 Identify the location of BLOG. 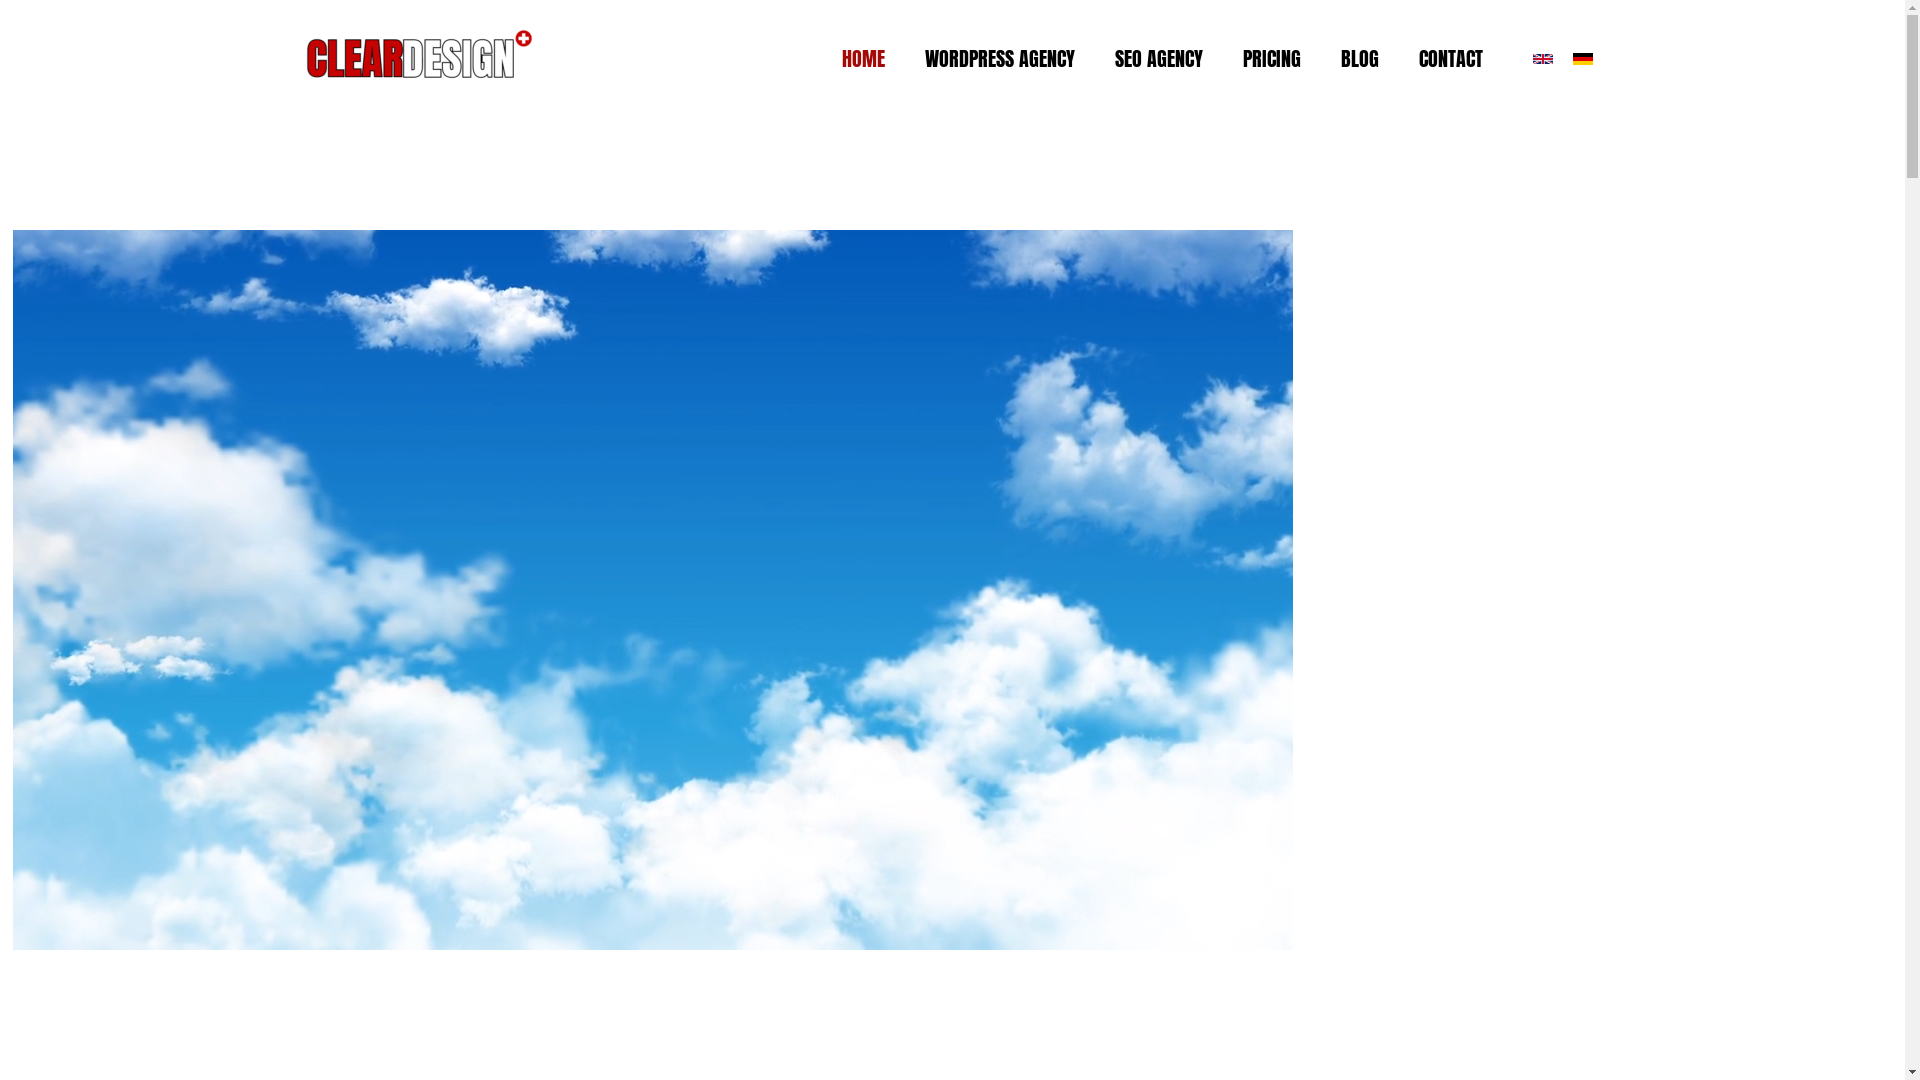
(1359, 59).